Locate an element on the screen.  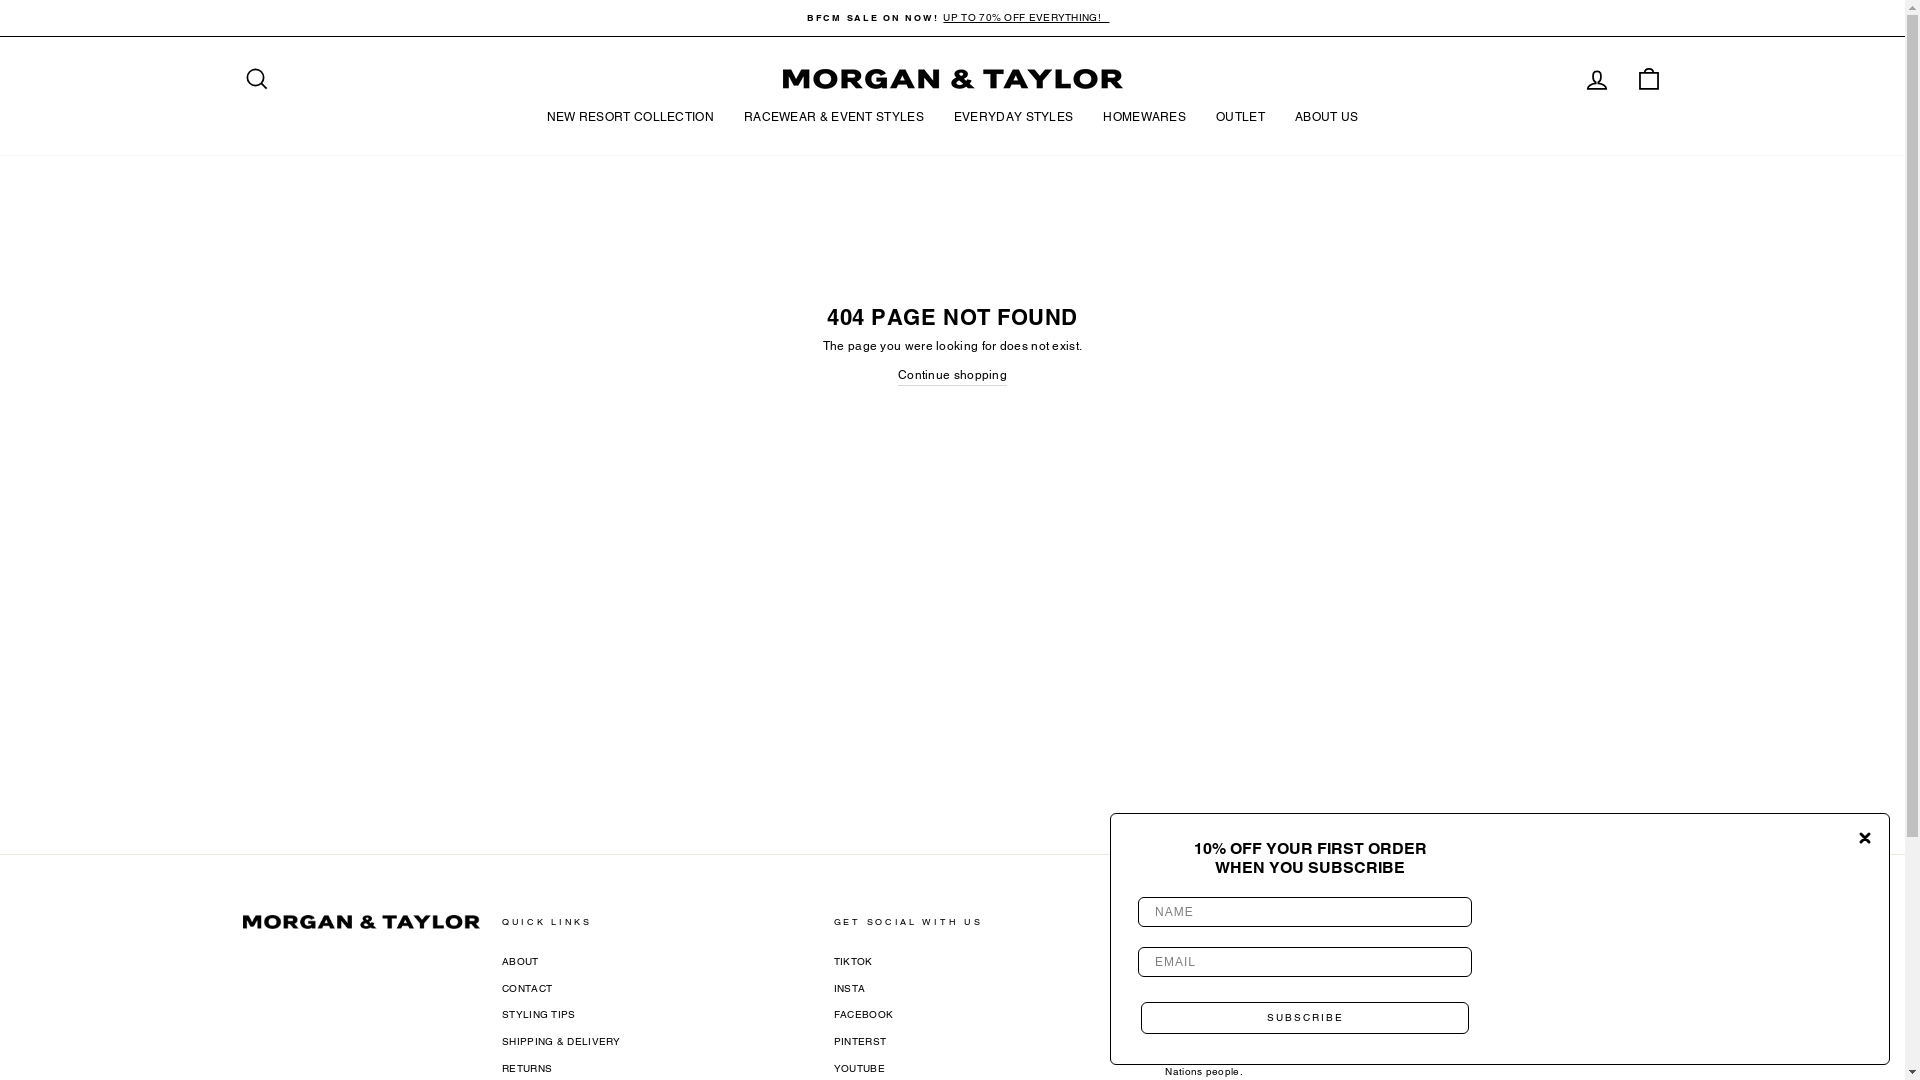
Skip to content is located at coordinates (0, 0).